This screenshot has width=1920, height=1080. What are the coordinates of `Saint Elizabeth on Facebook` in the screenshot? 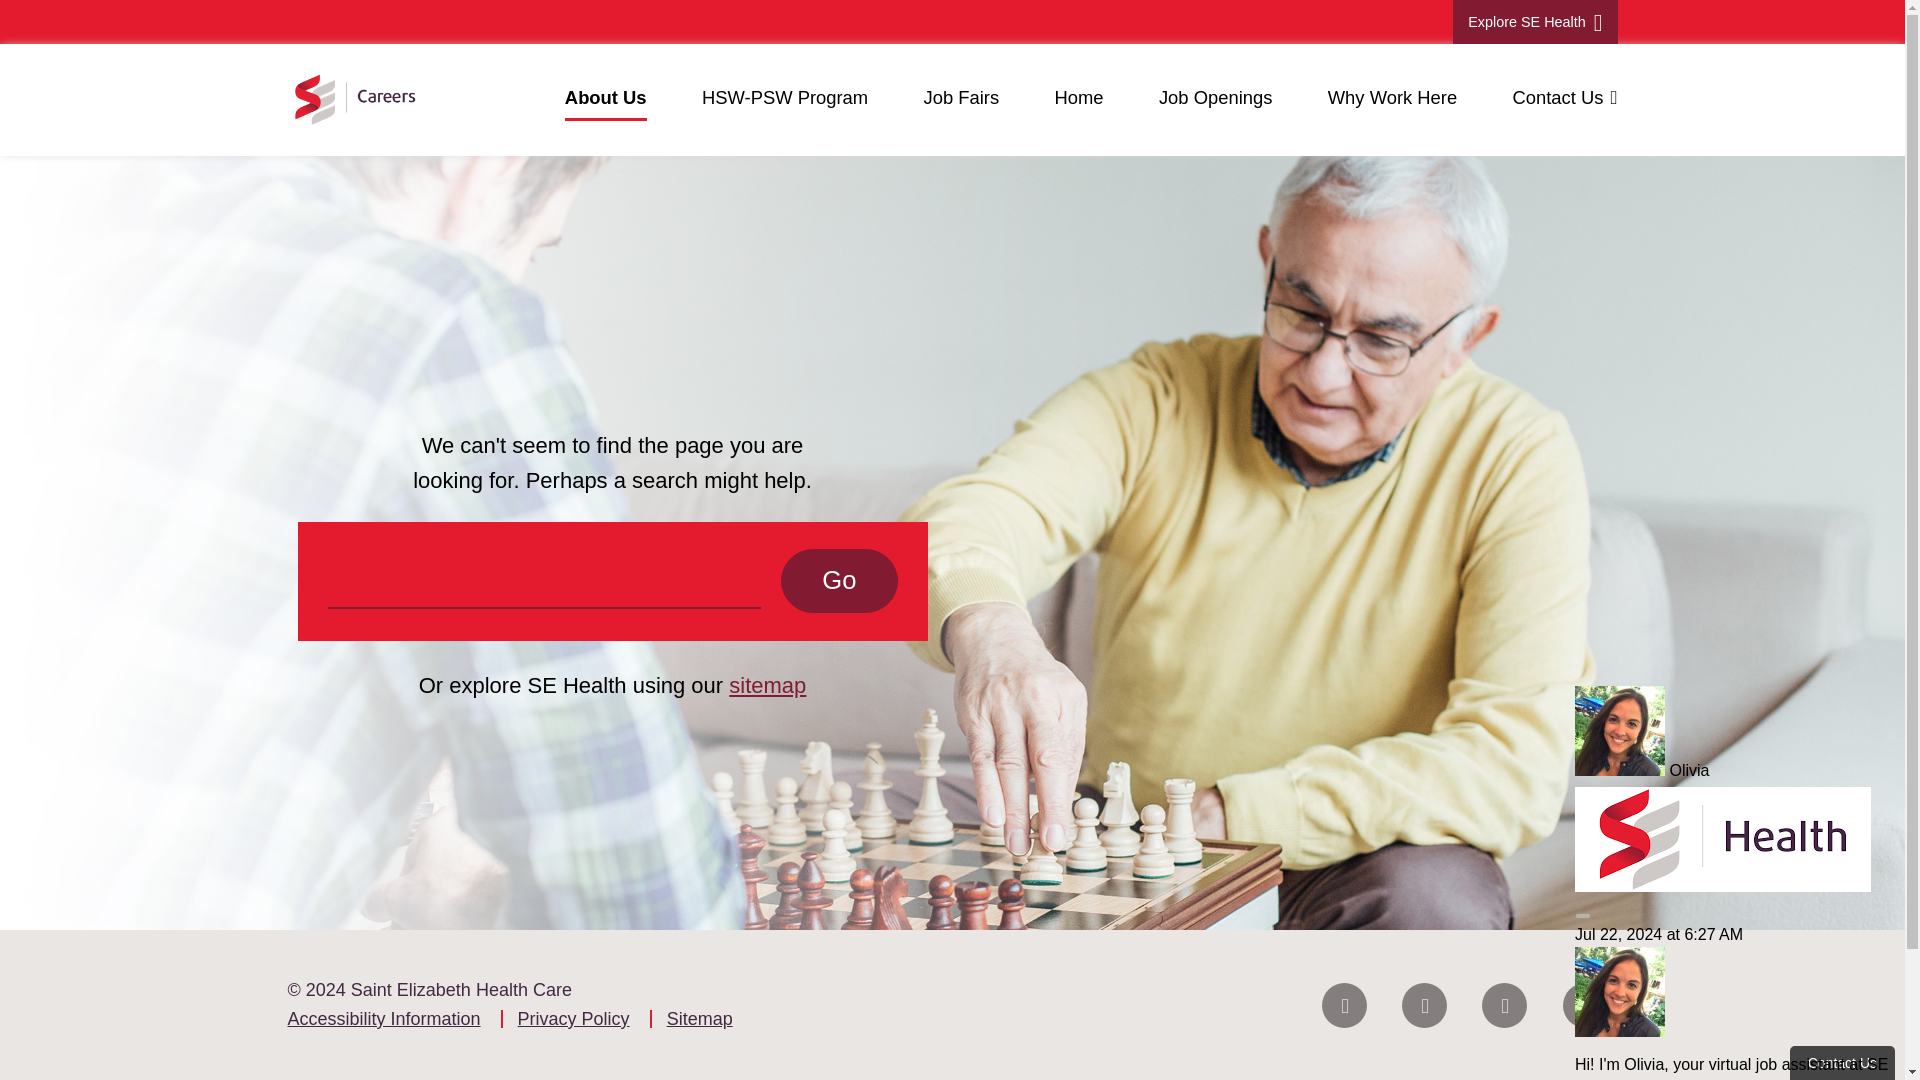 It's located at (1344, 1004).